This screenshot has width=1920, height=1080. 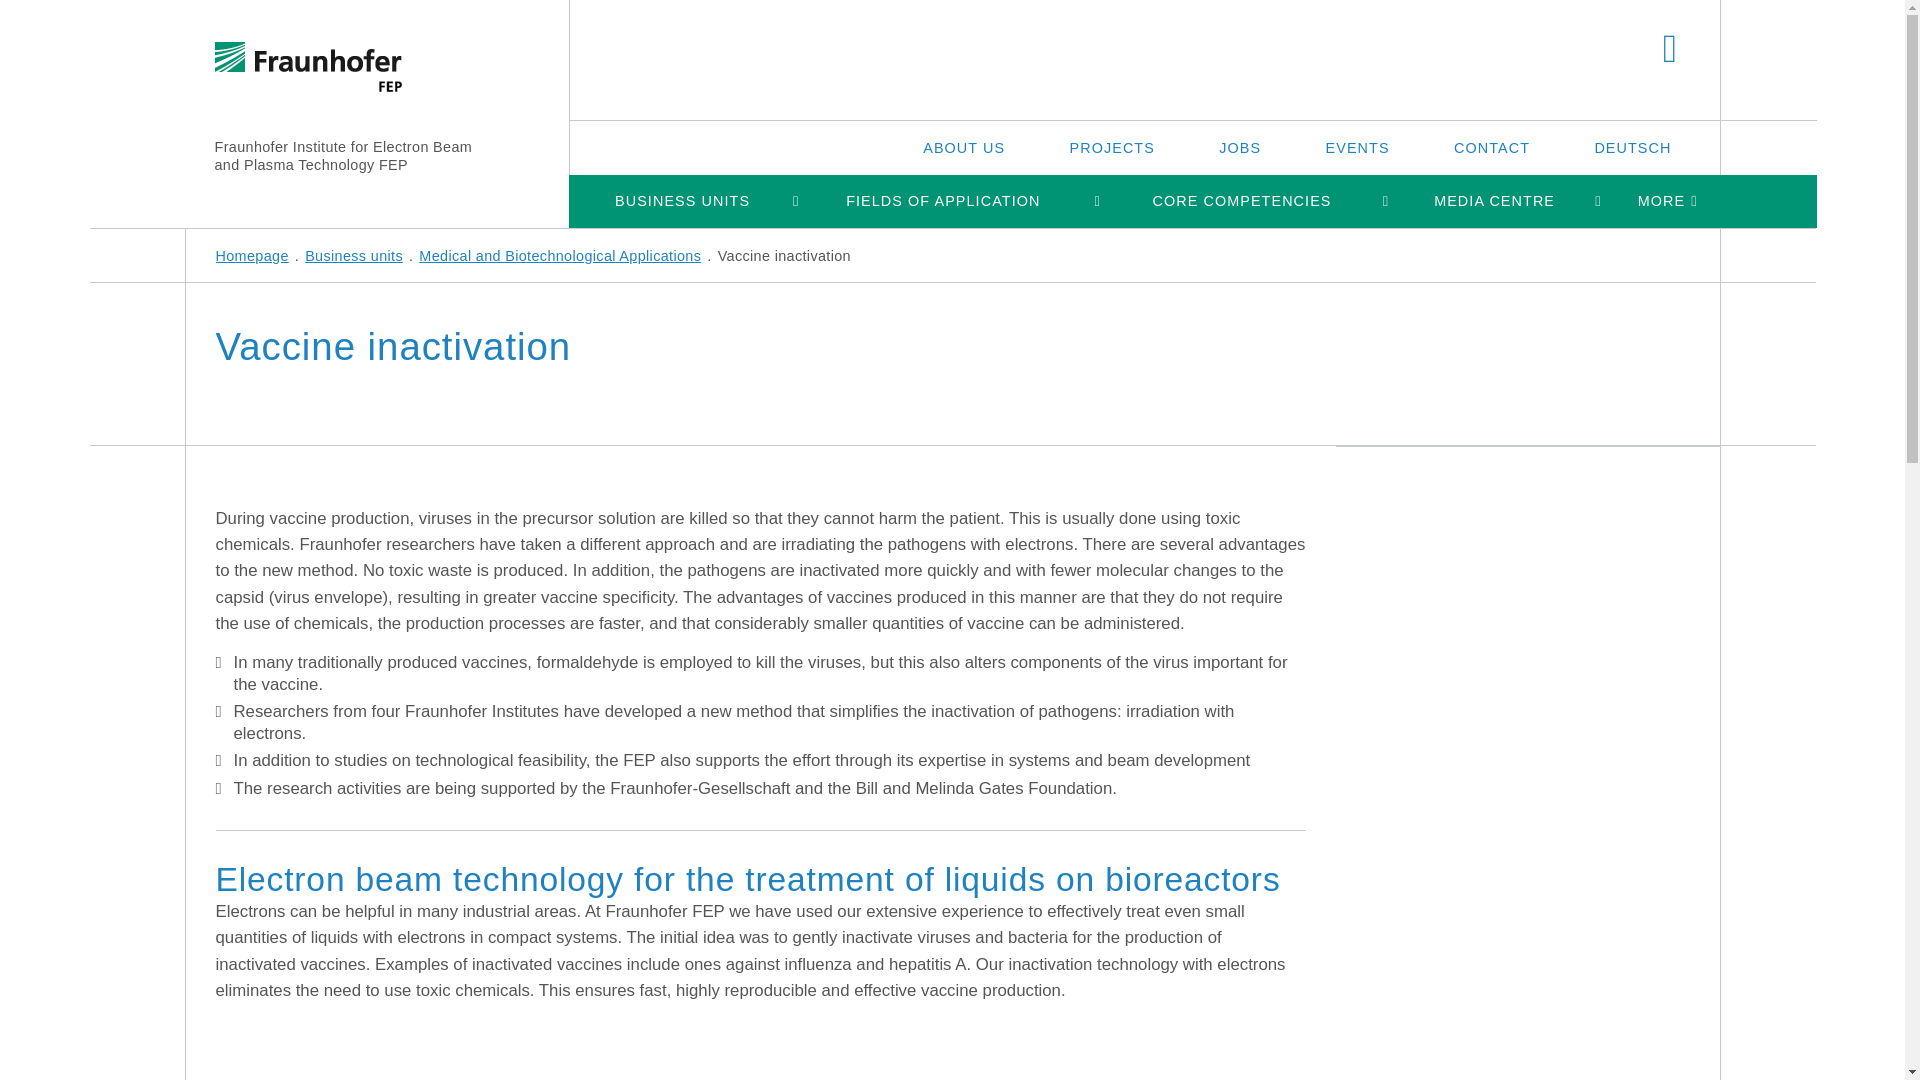 What do you see at coordinates (963, 147) in the screenshot?
I see `ABOUT US` at bounding box center [963, 147].